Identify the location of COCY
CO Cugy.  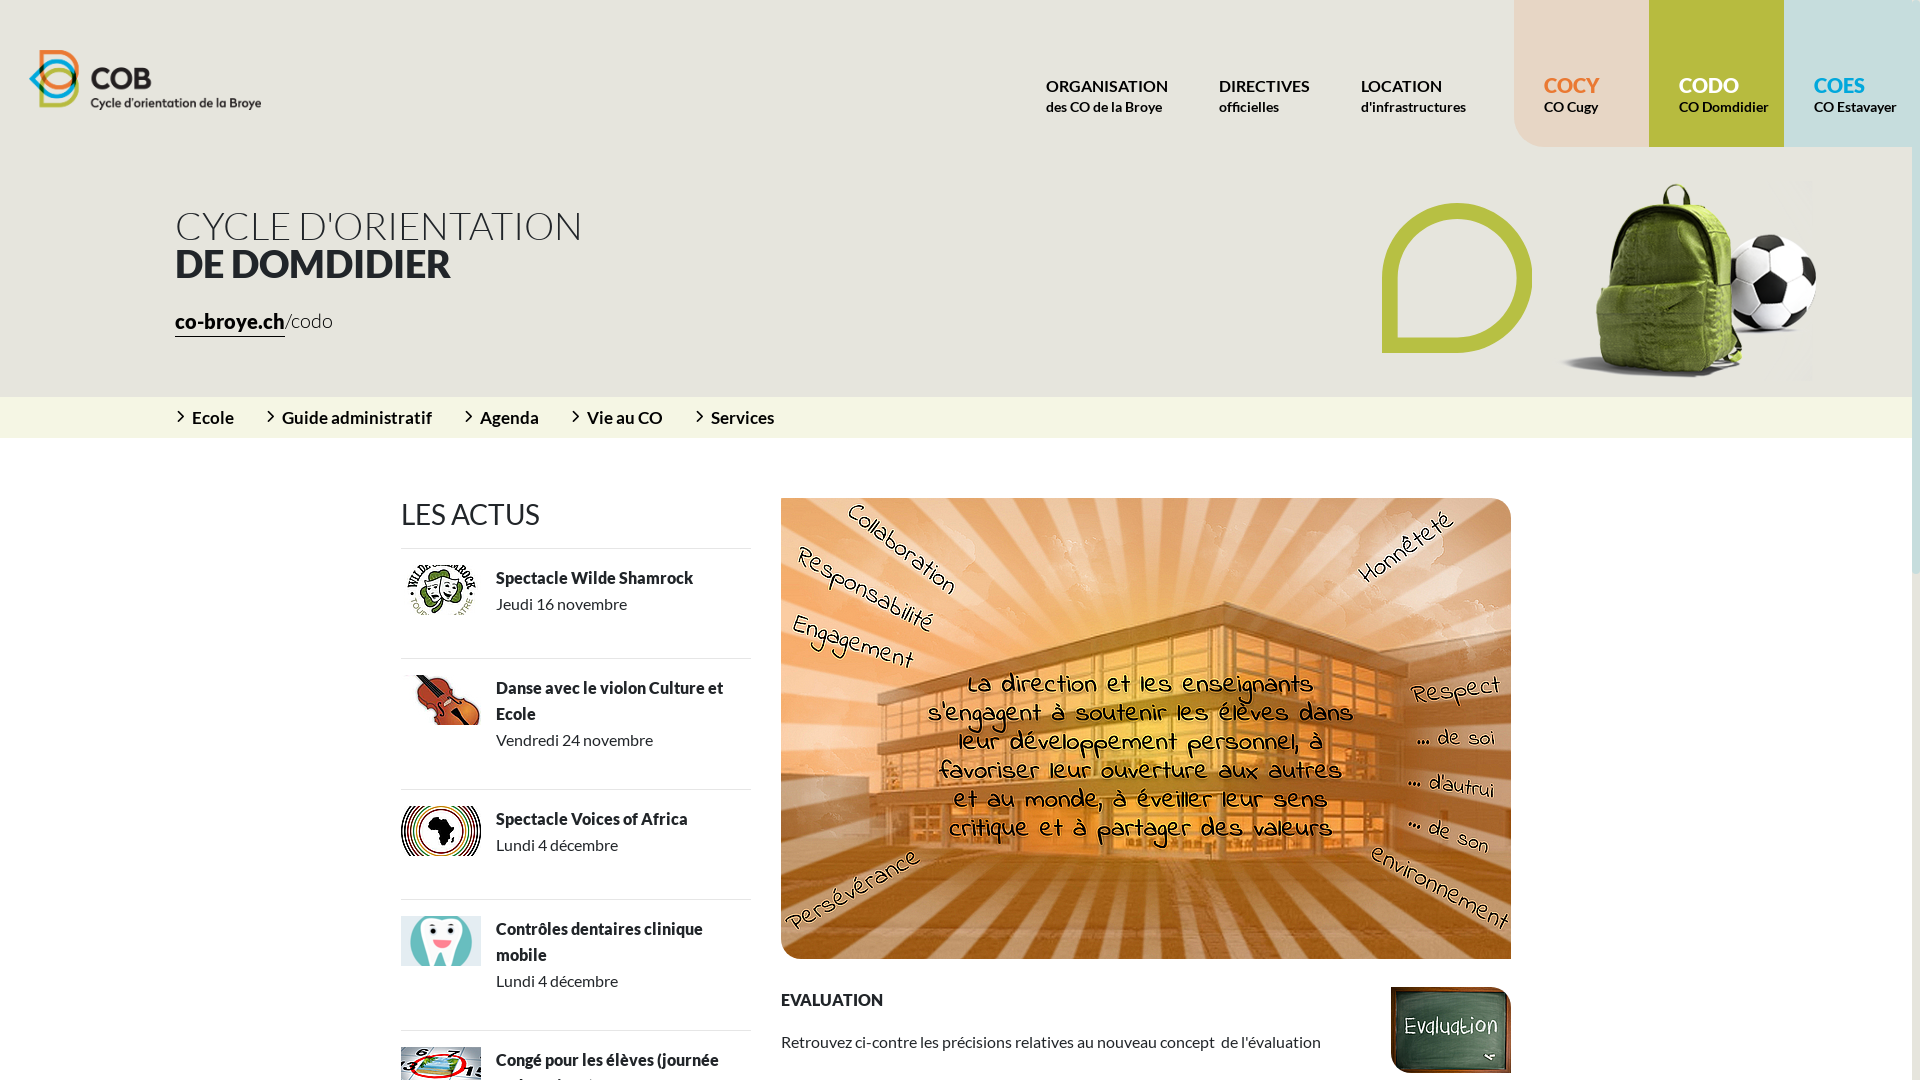
(1582, 74).